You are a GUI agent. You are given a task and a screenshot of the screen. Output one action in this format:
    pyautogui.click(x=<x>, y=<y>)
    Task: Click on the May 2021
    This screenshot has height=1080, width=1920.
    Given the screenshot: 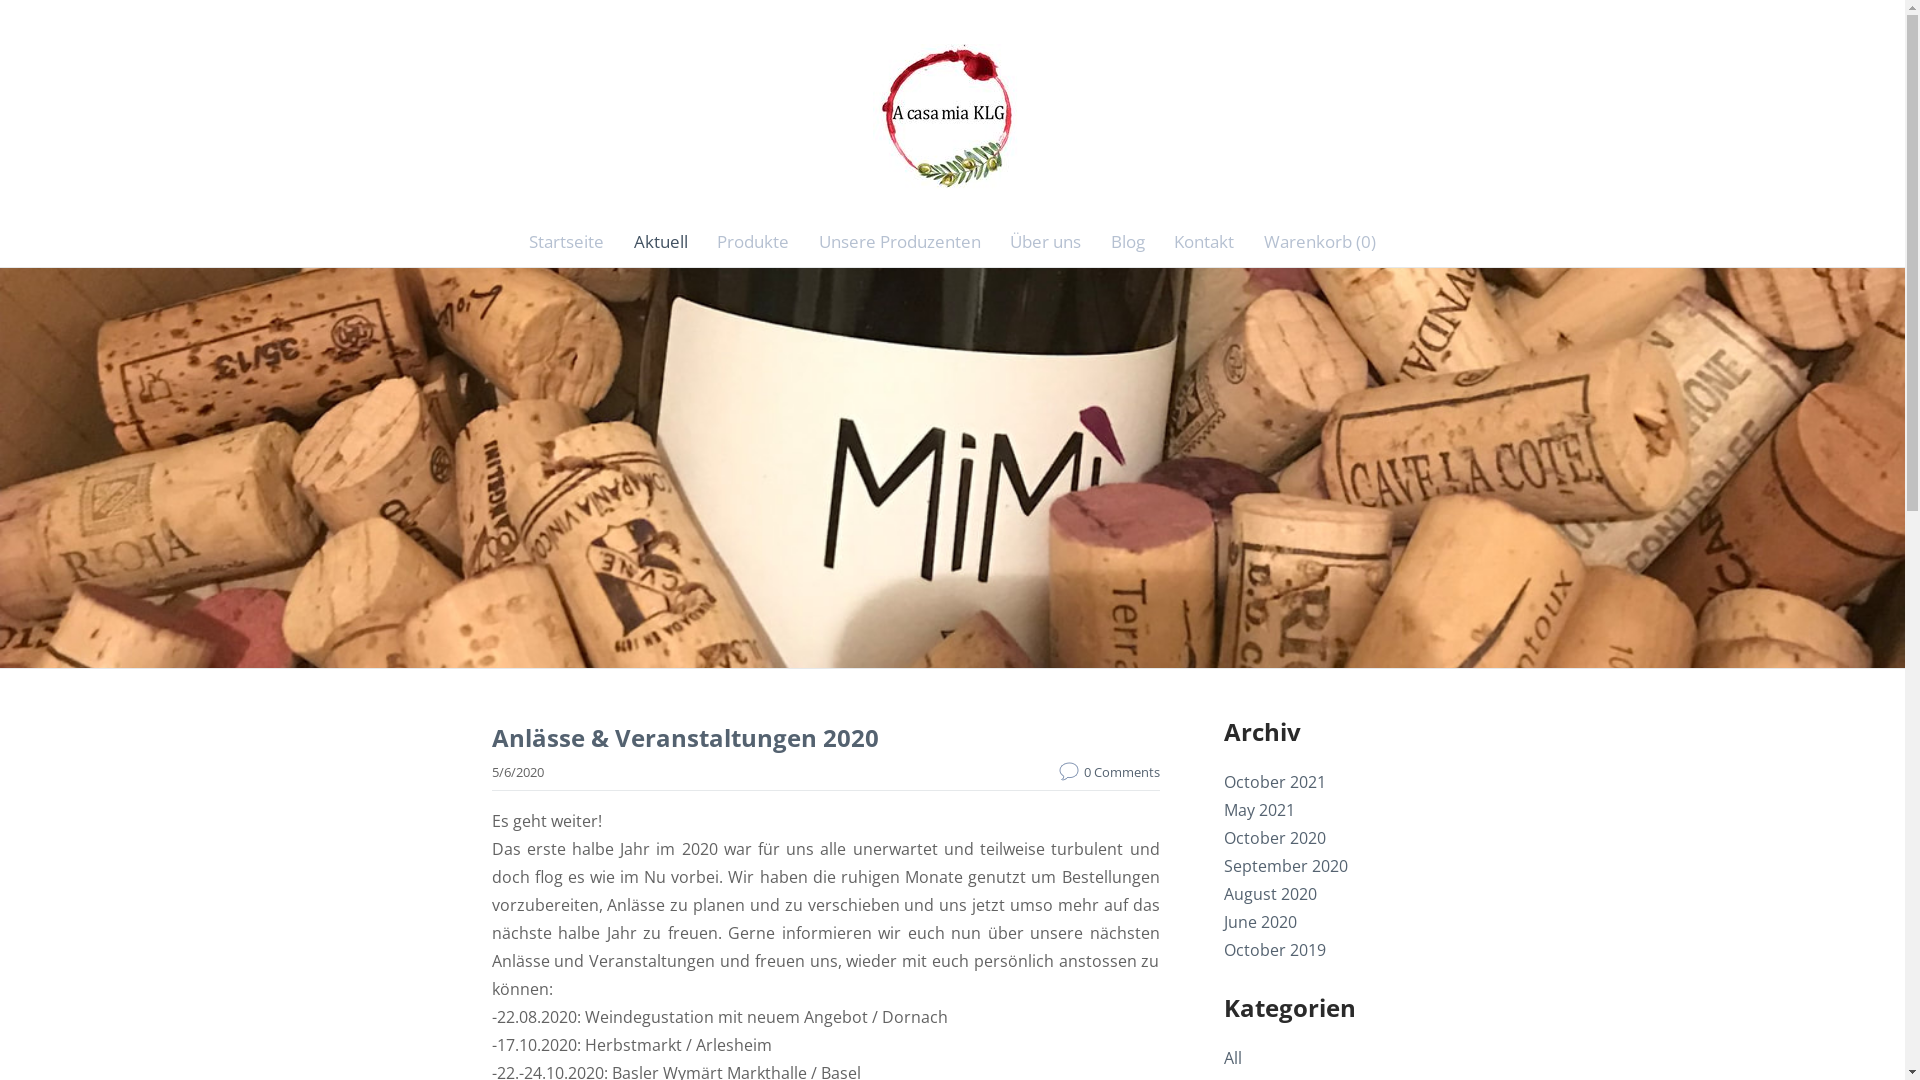 What is the action you would take?
    pyautogui.click(x=1260, y=810)
    